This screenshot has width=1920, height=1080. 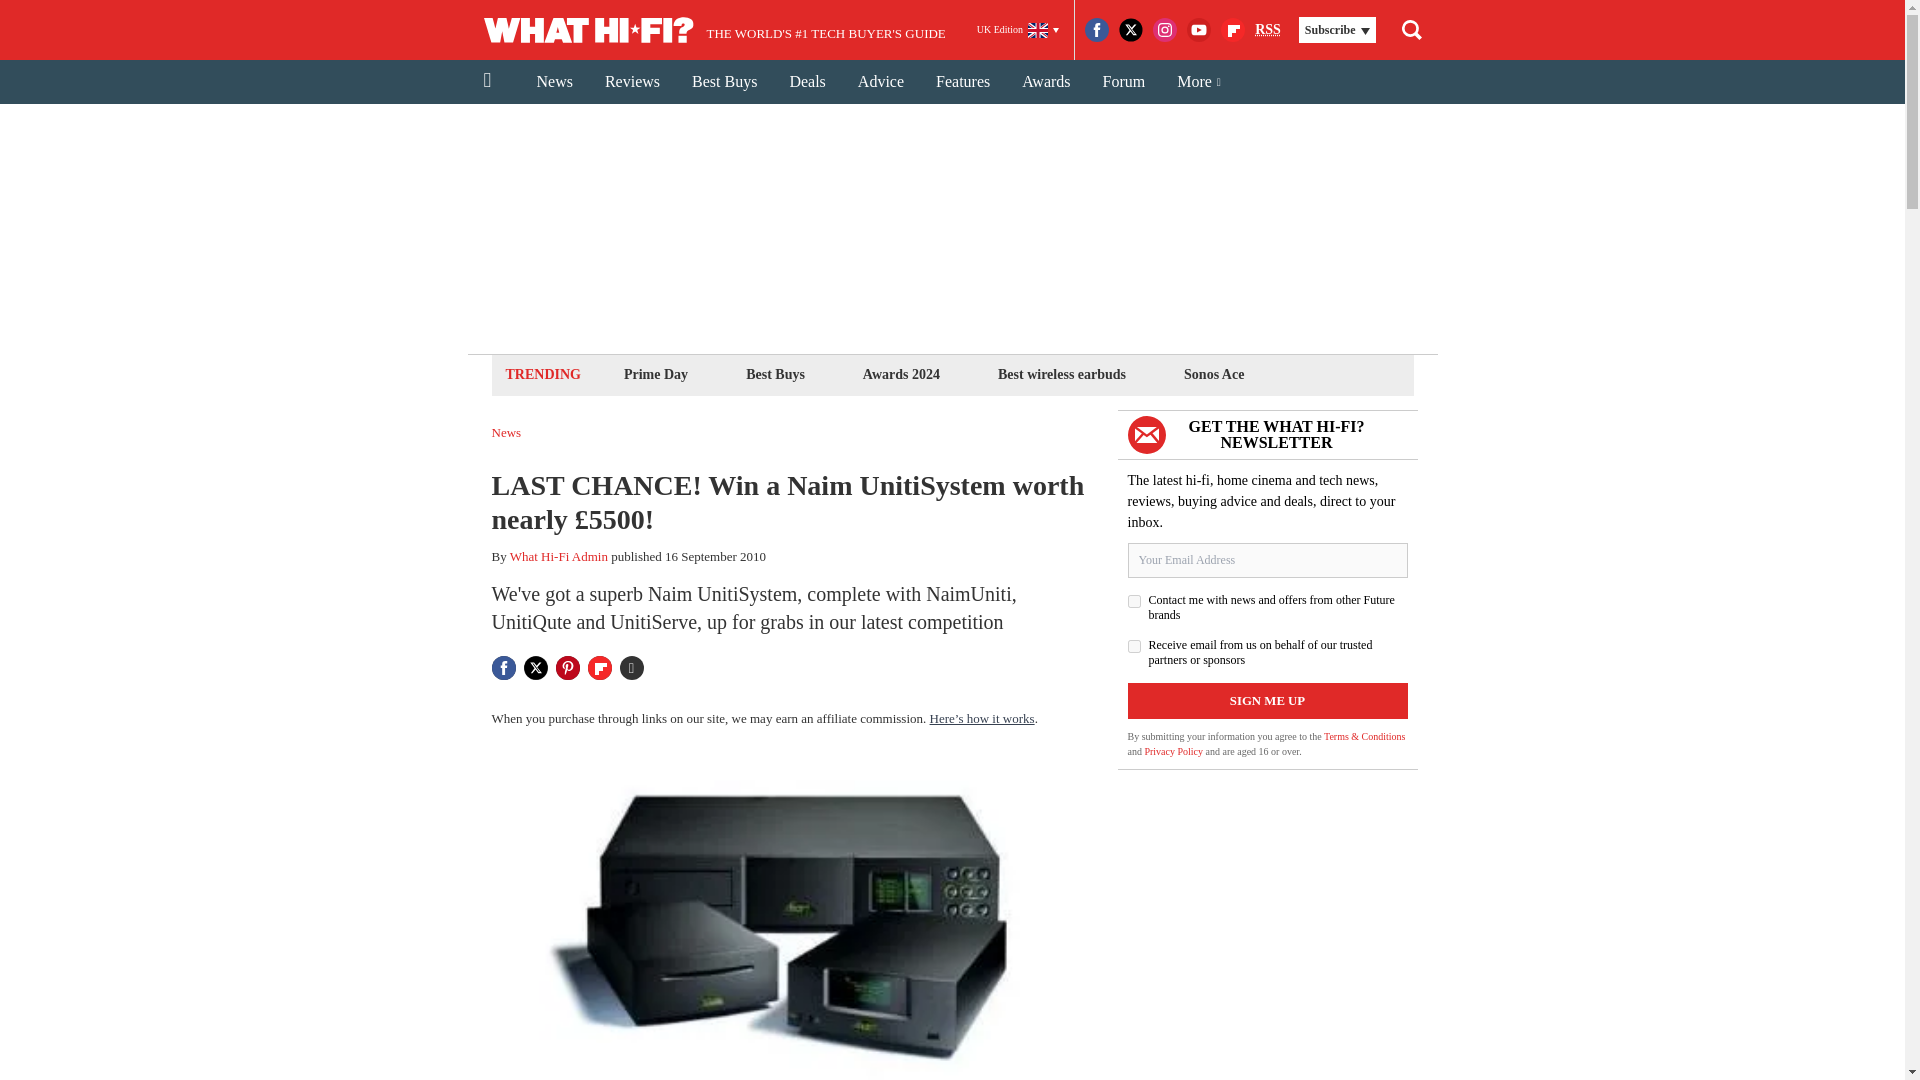 What do you see at coordinates (880, 82) in the screenshot?
I see `Advice` at bounding box center [880, 82].